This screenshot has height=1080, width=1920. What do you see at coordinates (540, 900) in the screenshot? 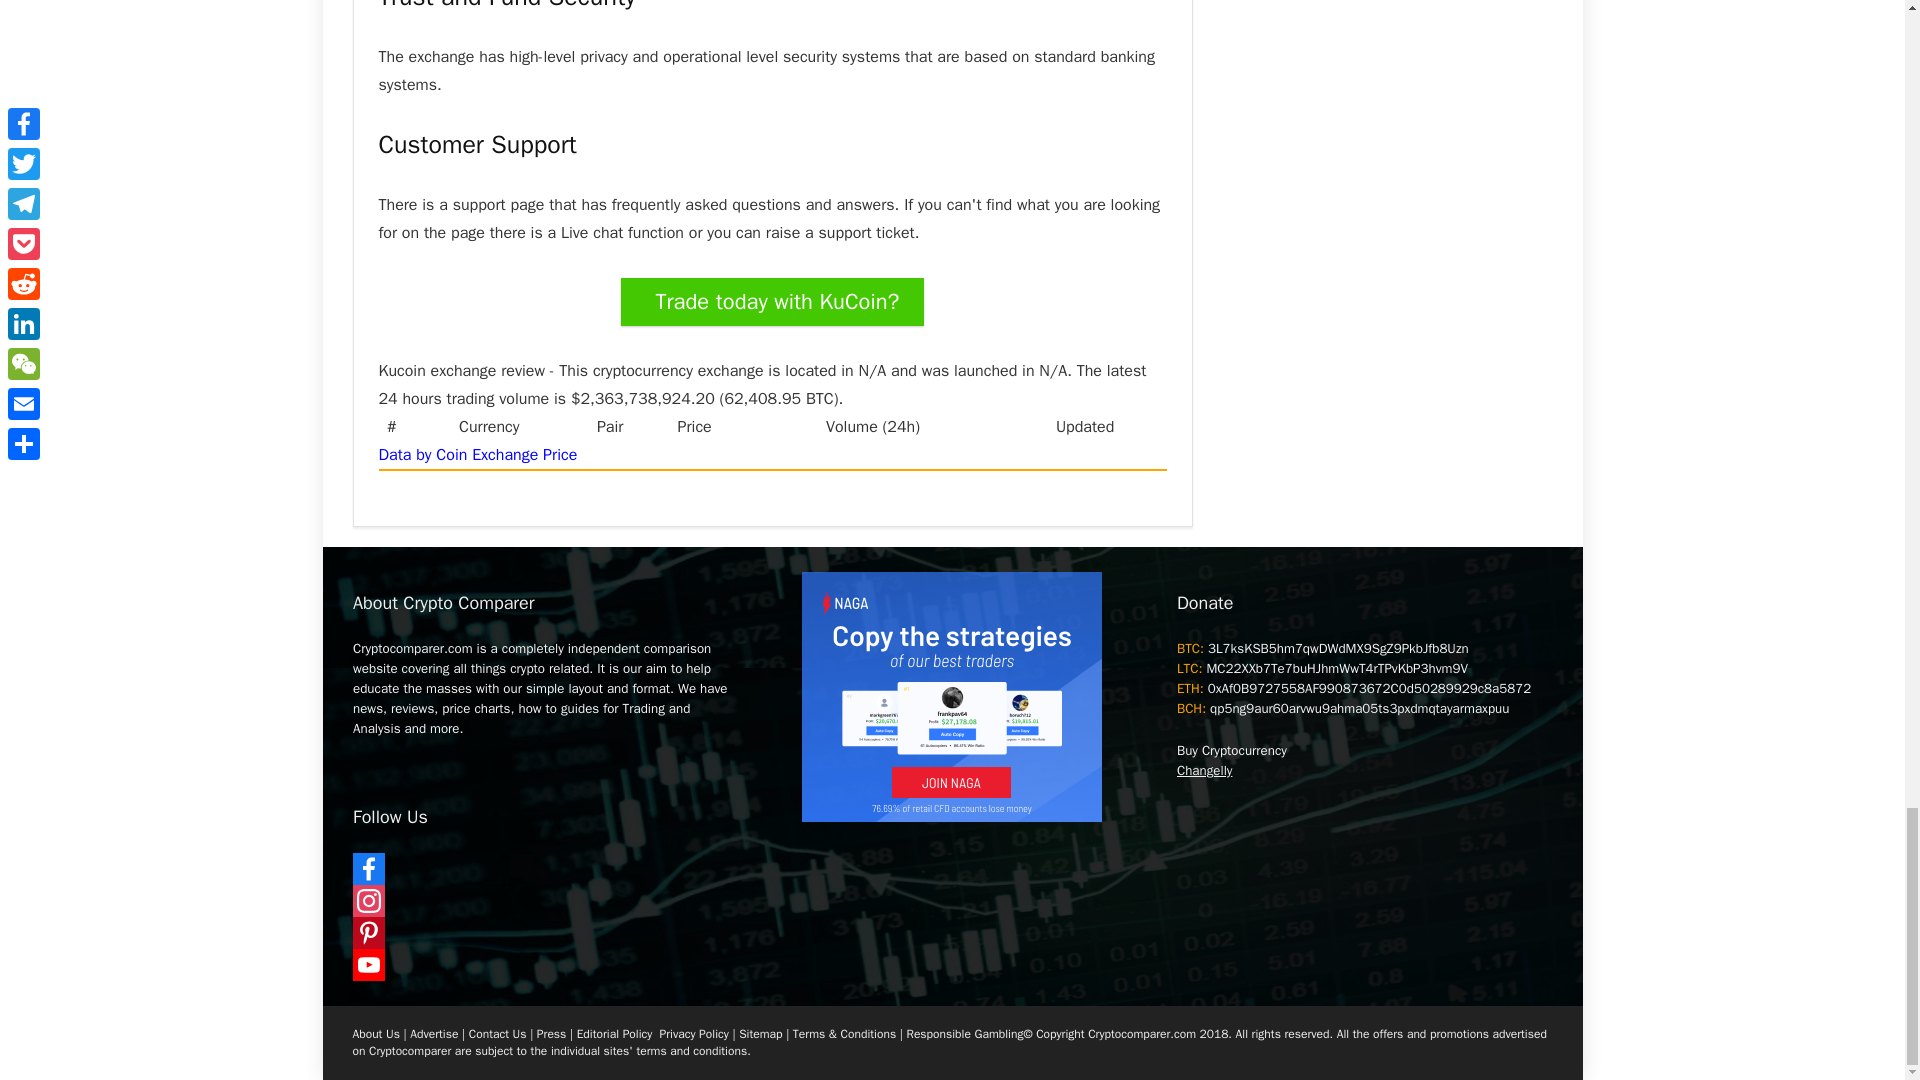
I see `Instagram` at bounding box center [540, 900].